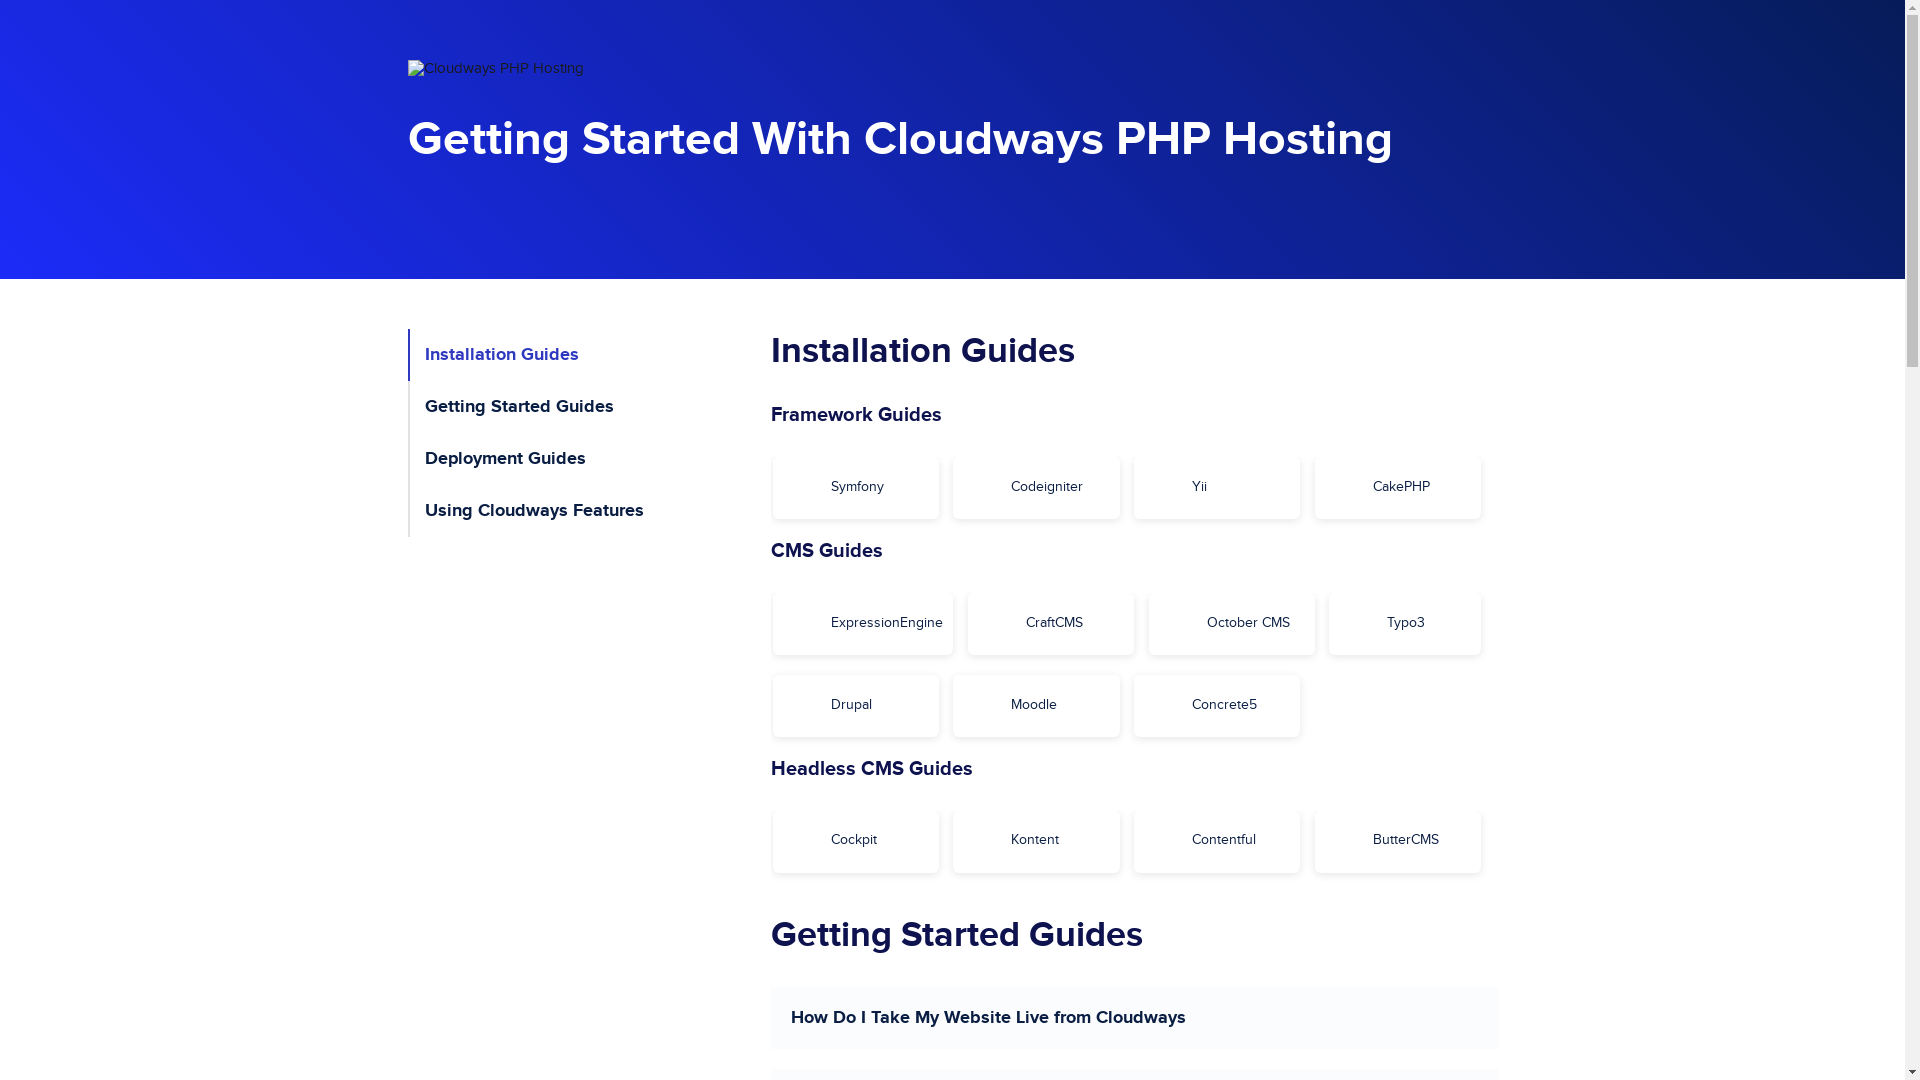  I want to click on Deployment Guides, so click(590, 459).